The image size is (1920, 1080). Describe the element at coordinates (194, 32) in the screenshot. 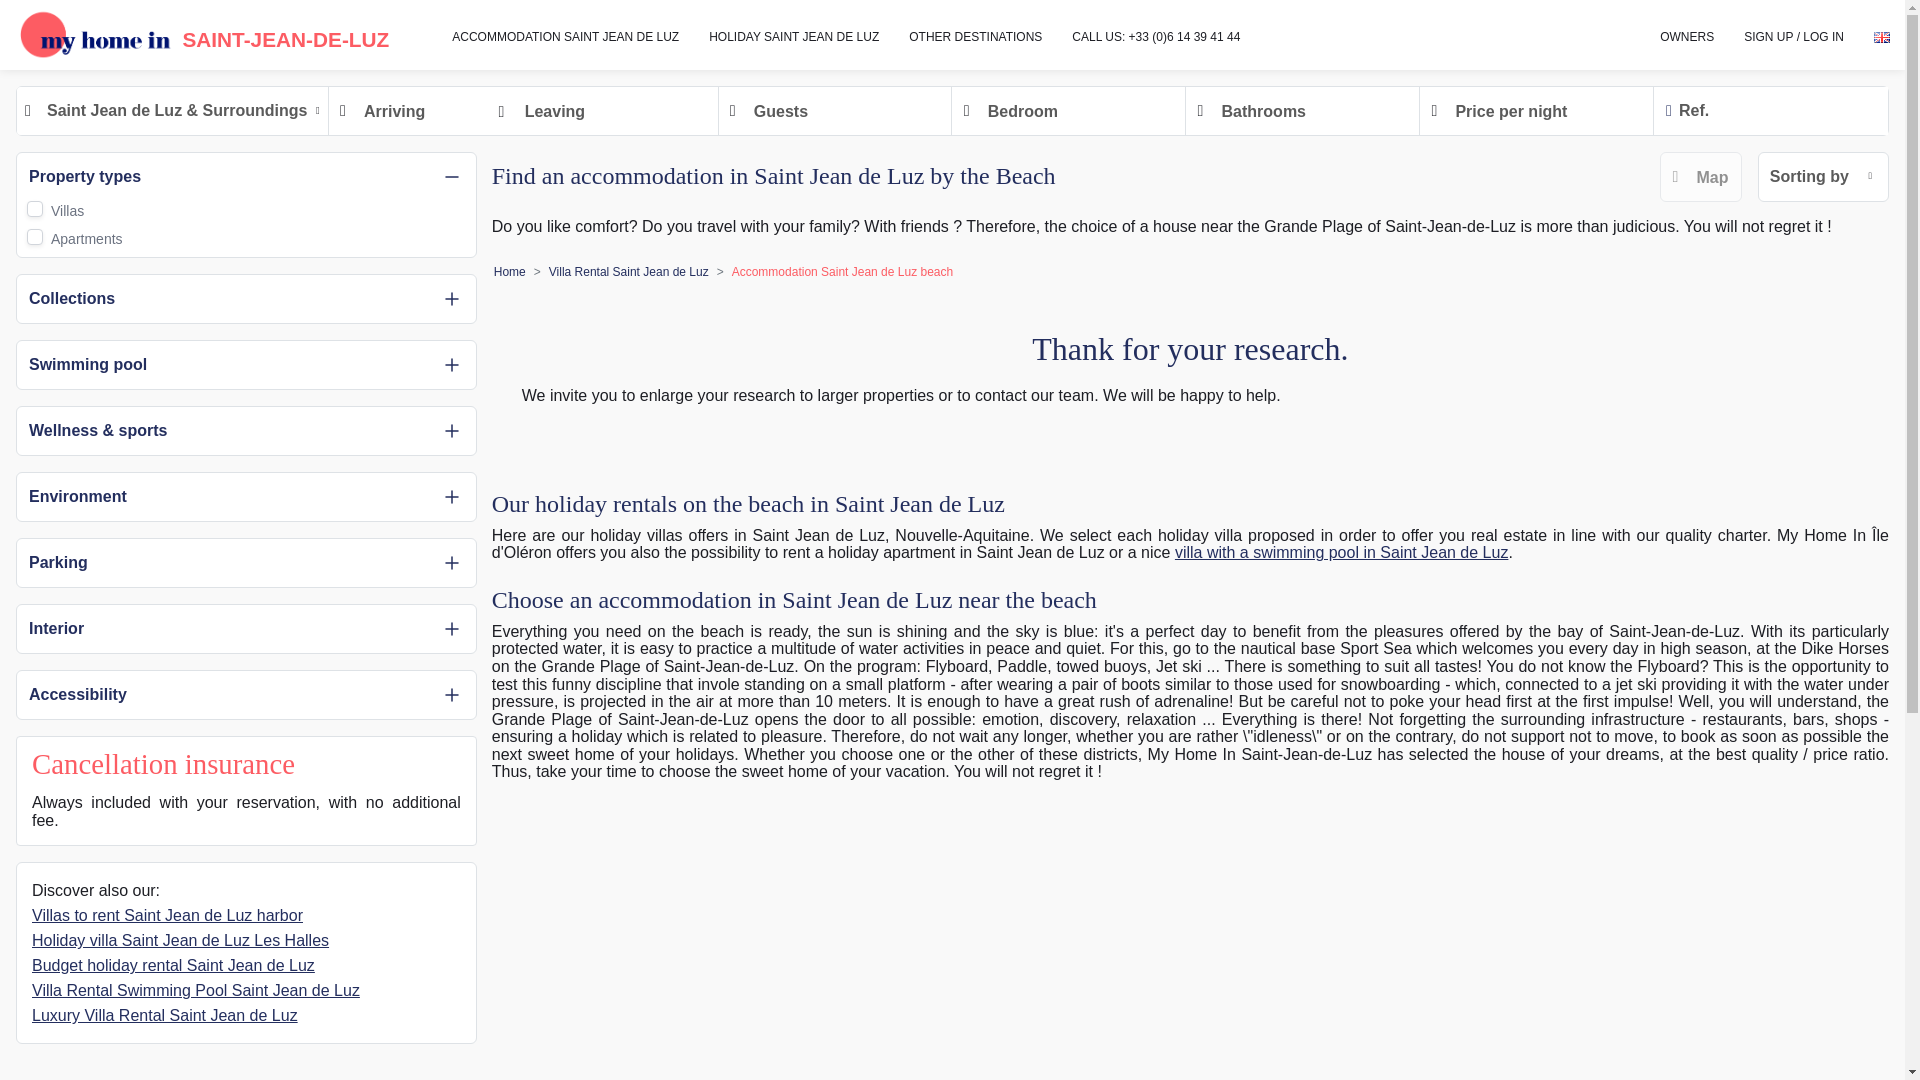

I see `SAINT-JEAN-DE-LUZ` at that location.